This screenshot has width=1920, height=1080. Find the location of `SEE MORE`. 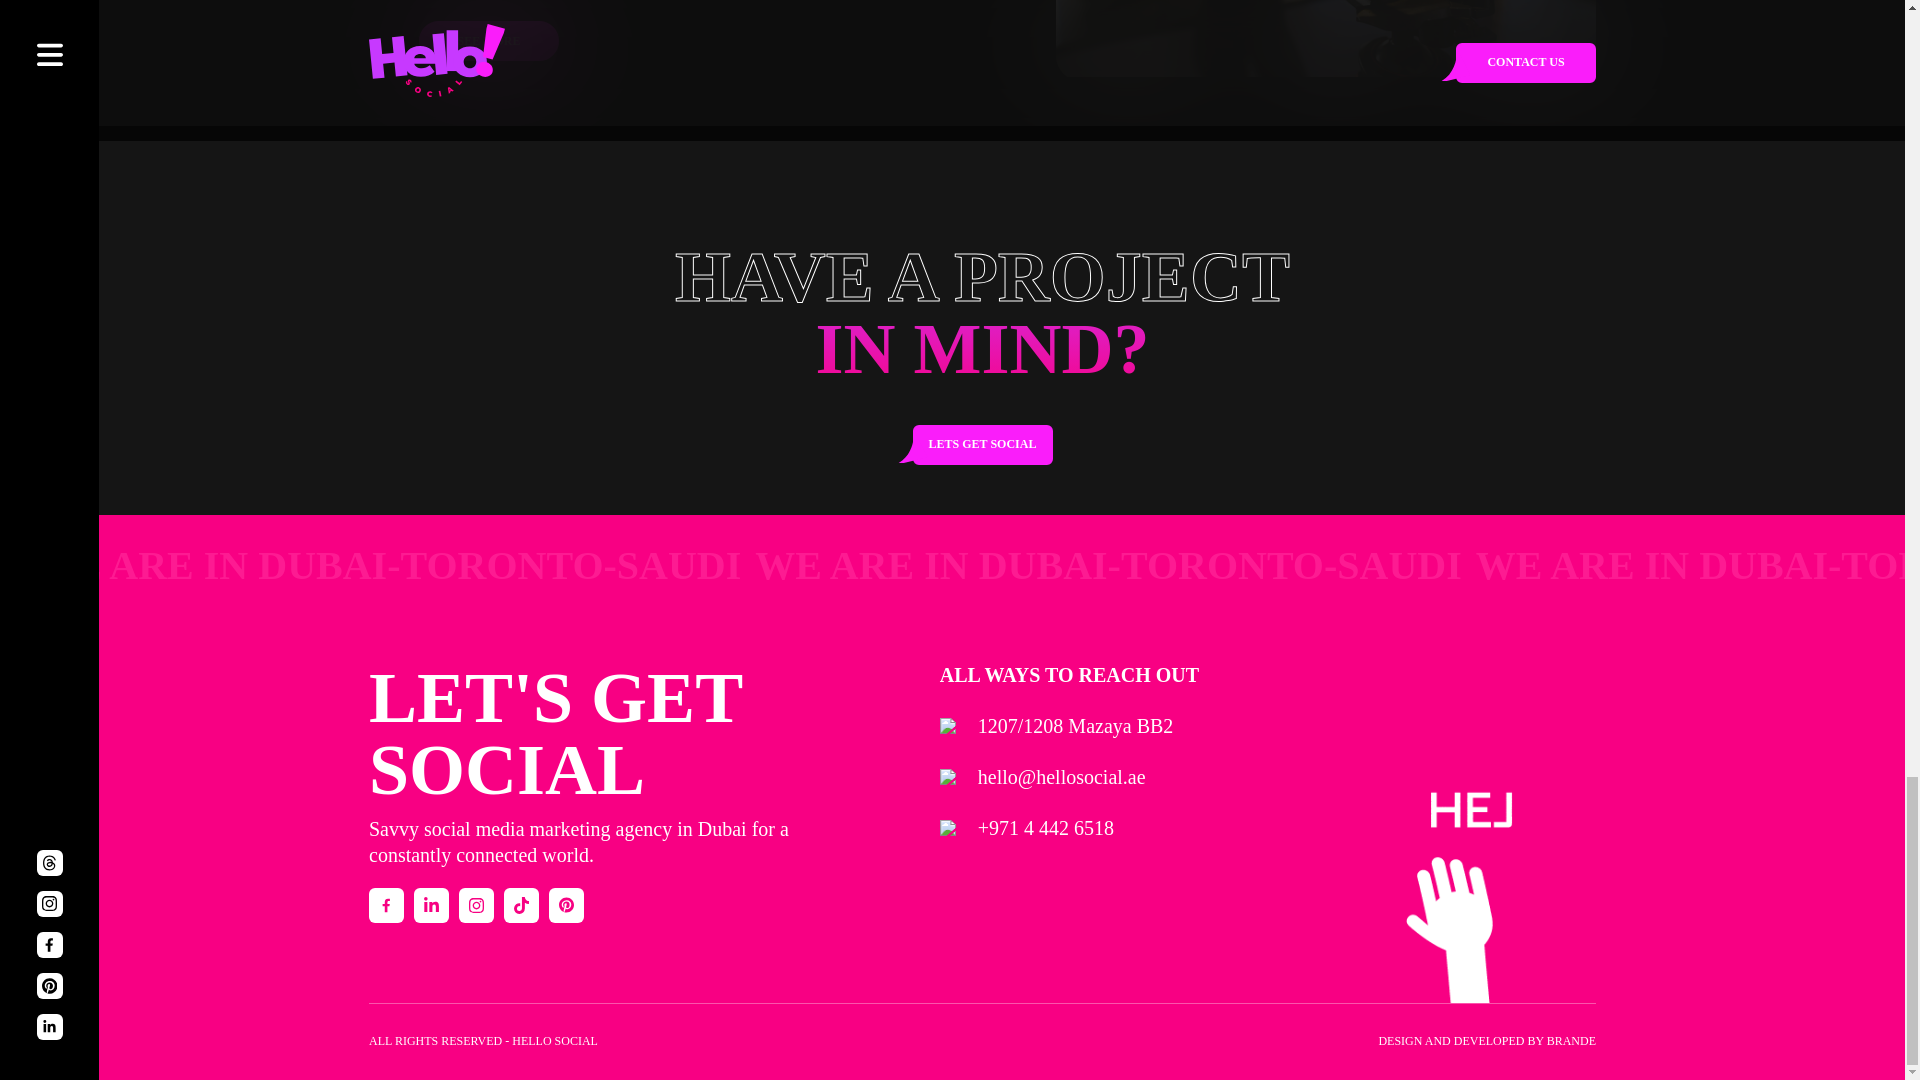

SEE MORE is located at coordinates (488, 40).